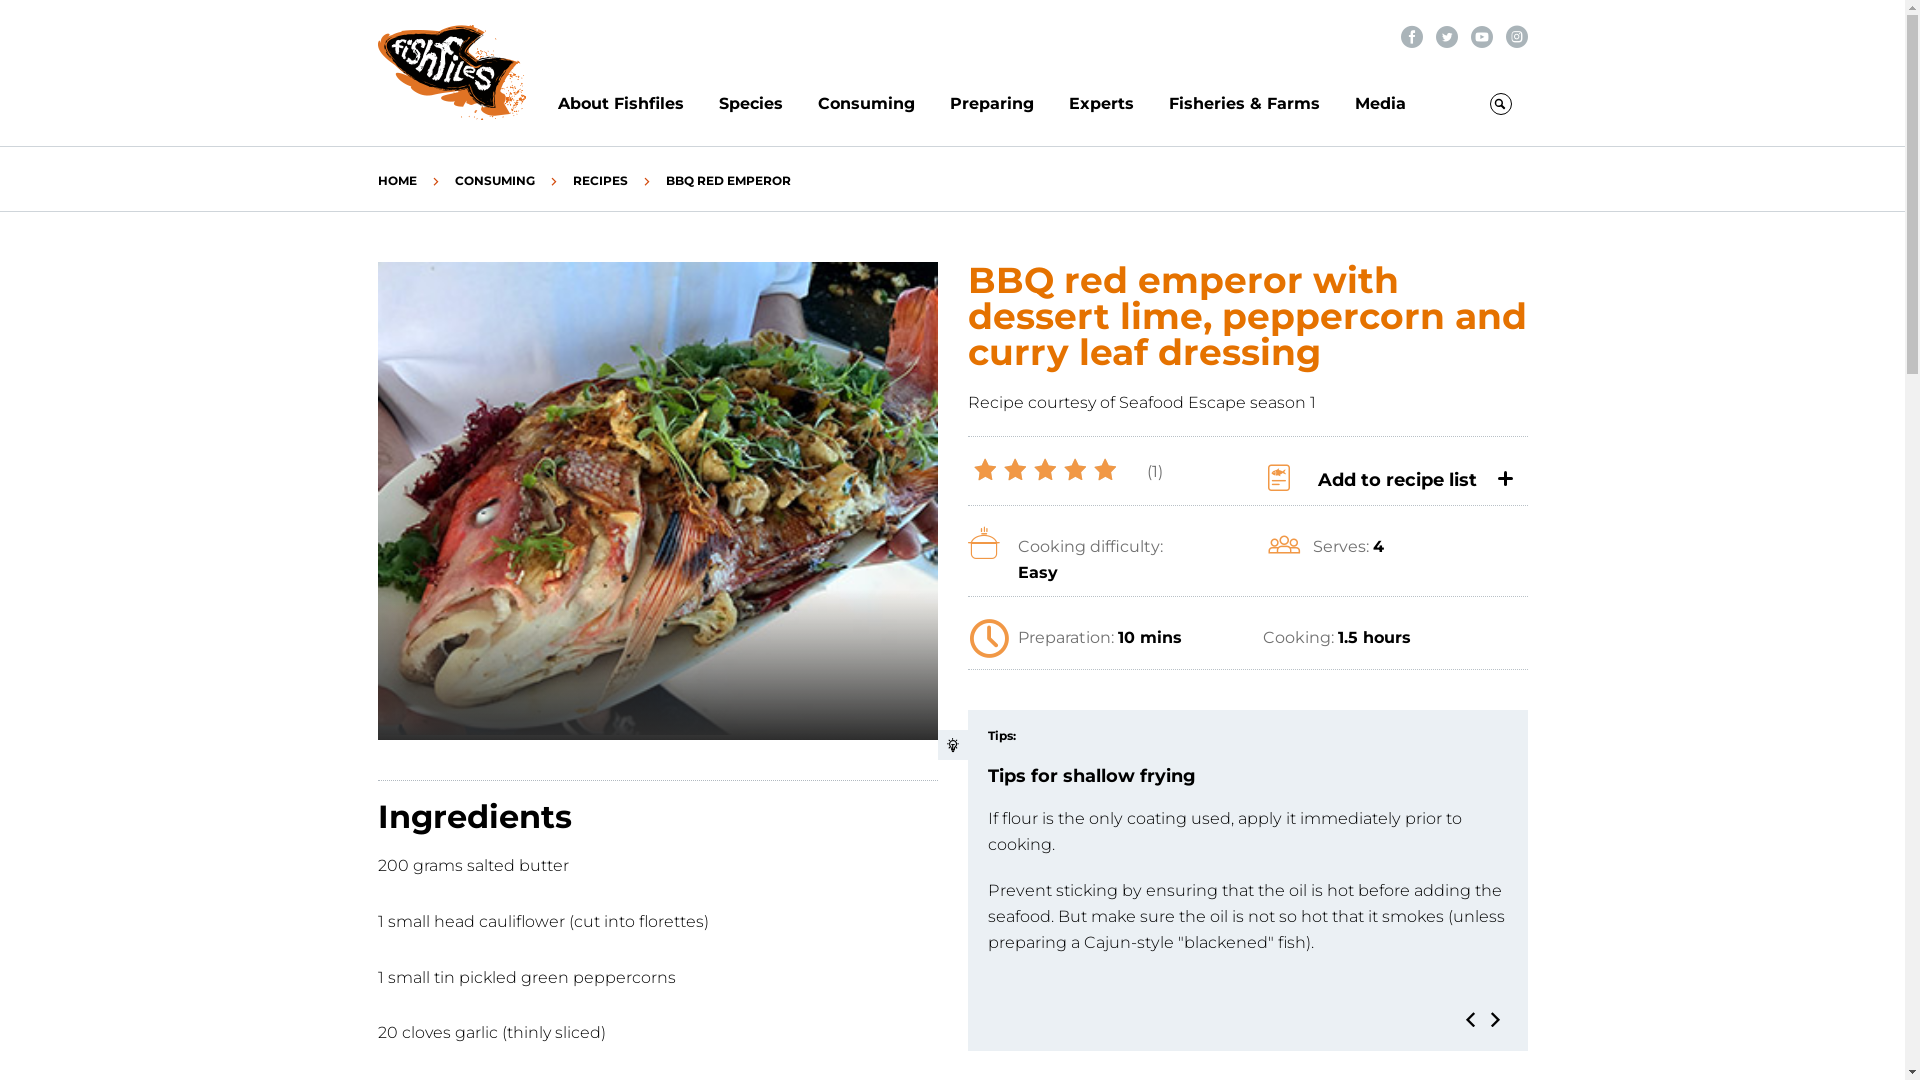 This screenshot has height=1080, width=1920. What do you see at coordinates (1010, 104) in the screenshot?
I see `Preparing` at bounding box center [1010, 104].